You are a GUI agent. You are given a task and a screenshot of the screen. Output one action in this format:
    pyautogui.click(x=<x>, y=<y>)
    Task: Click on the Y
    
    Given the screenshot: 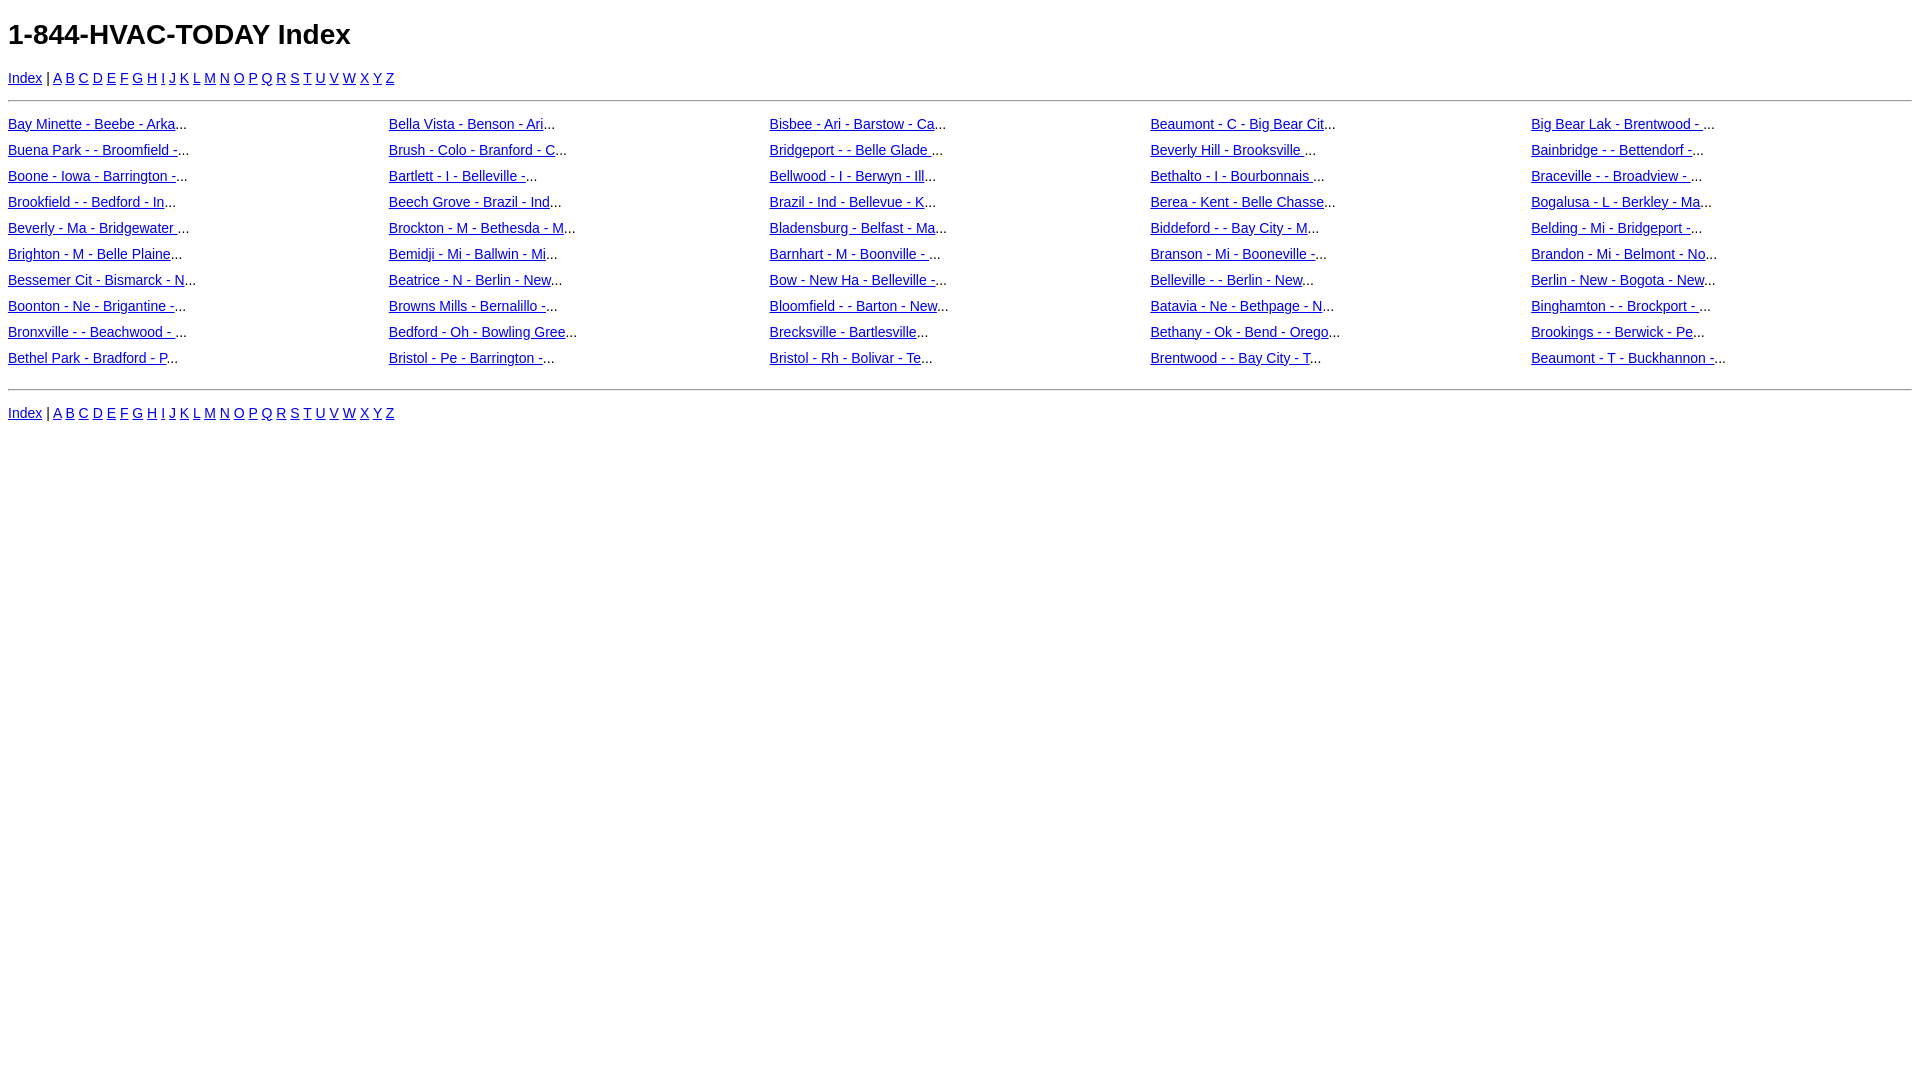 What is the action you would take?
    pyautogui.click(x=378, y=78)
    